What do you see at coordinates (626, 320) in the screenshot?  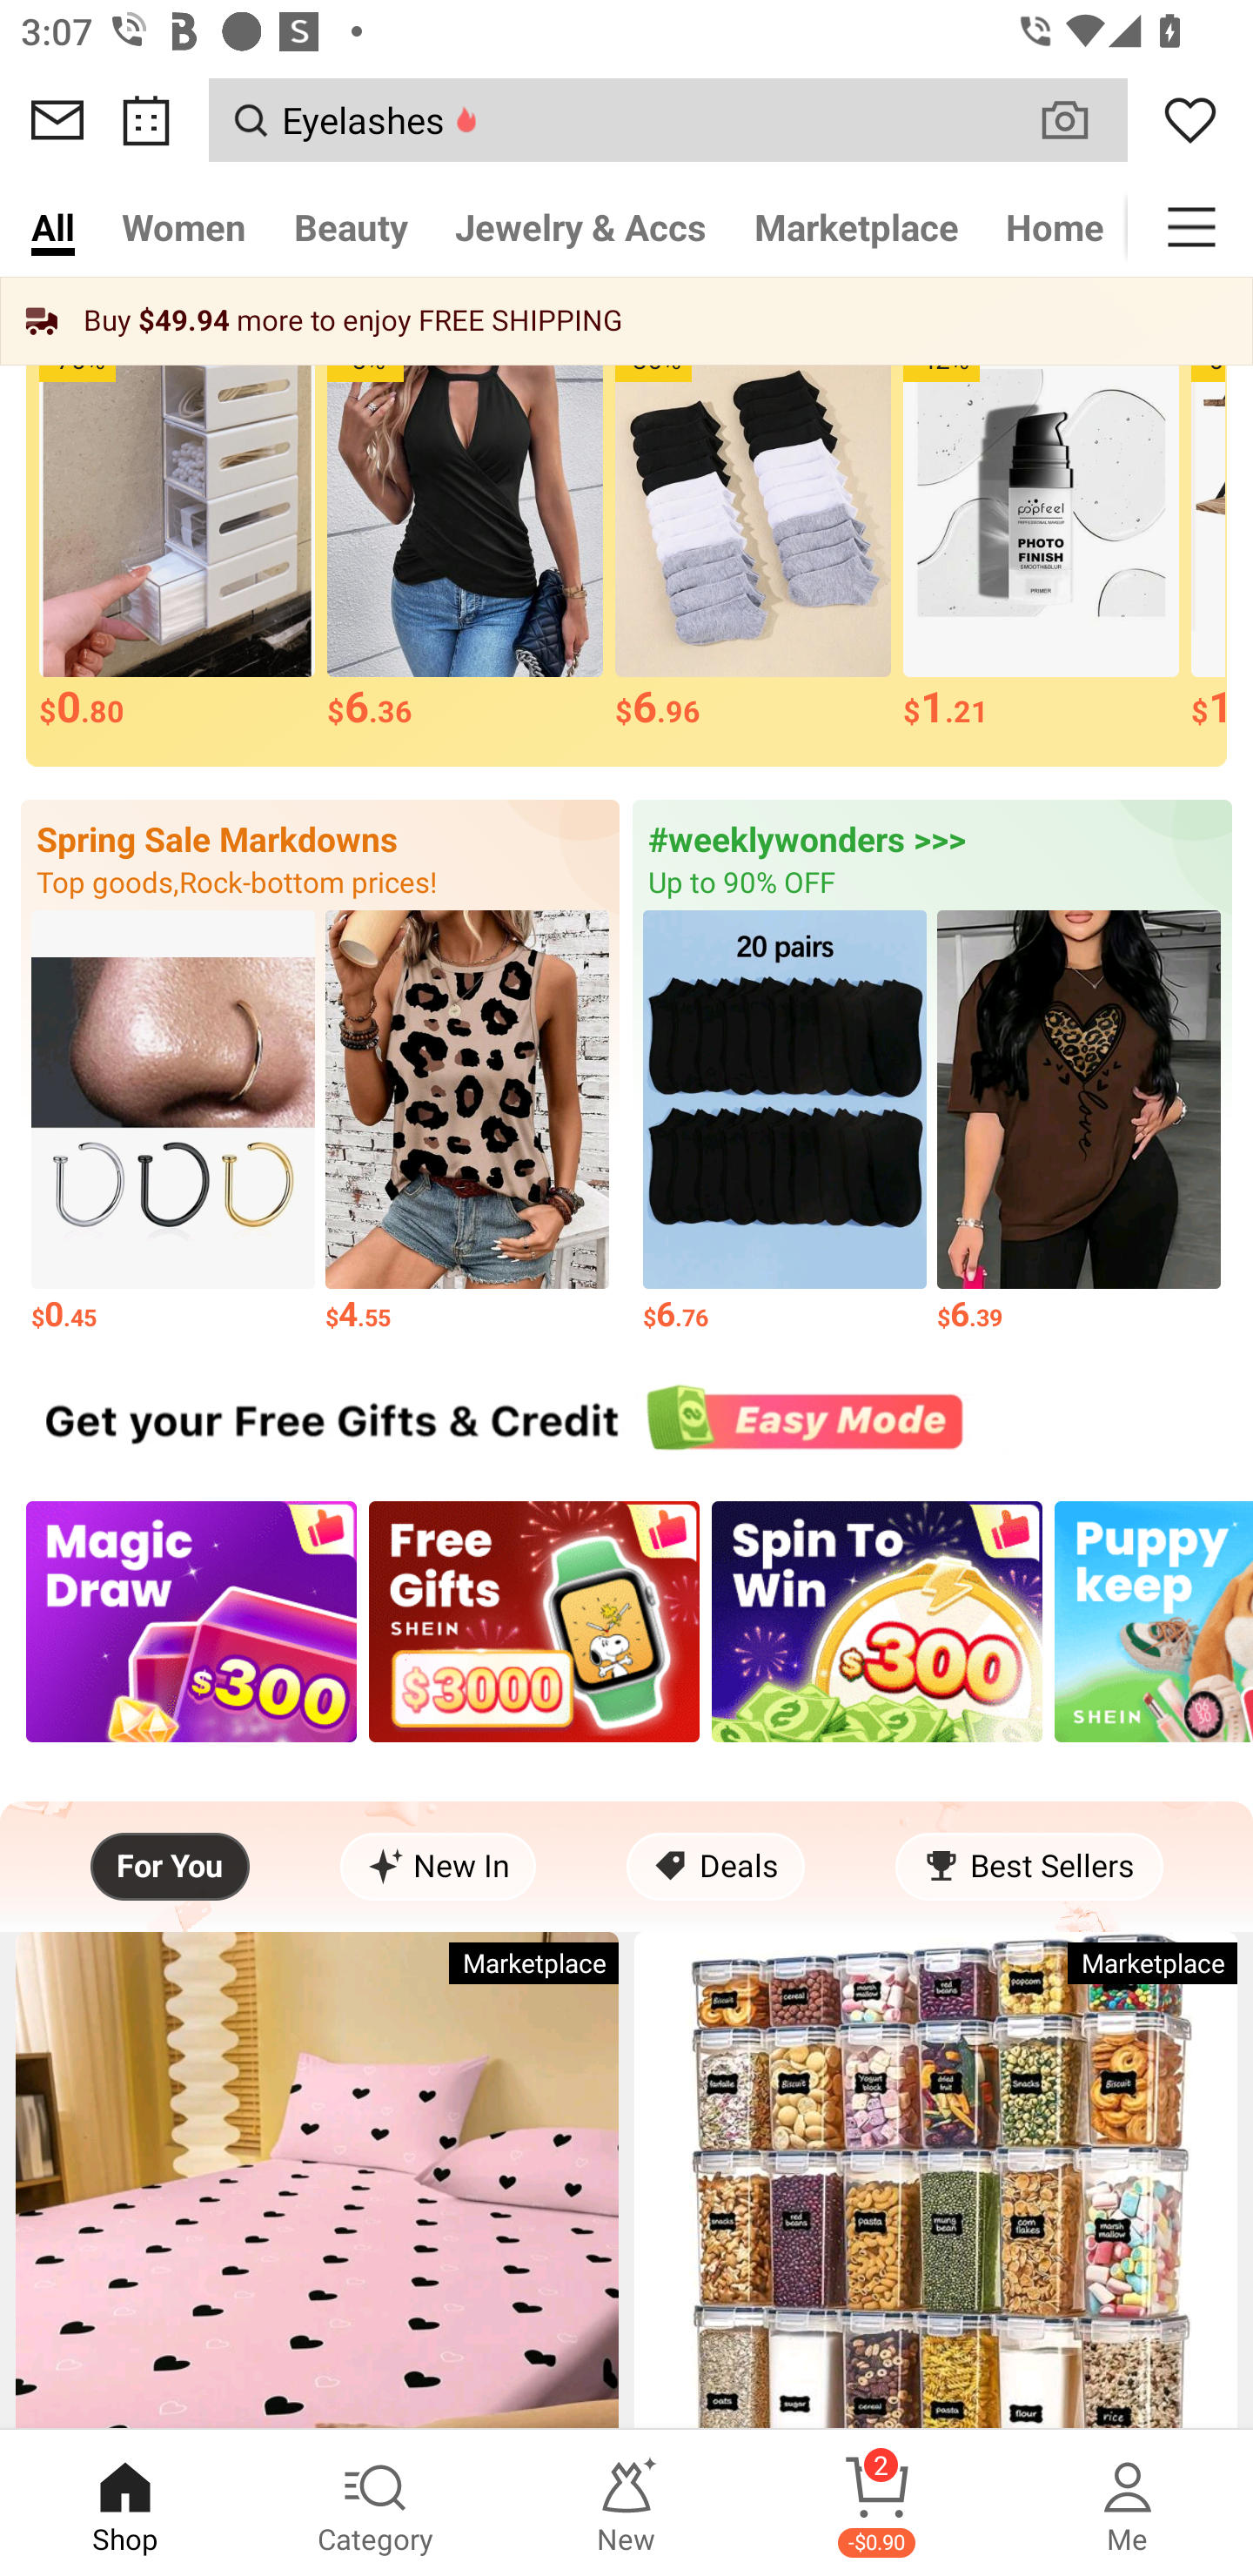 I see `Buy $49.94 more to enjoy FREE SHIPPING` at bounding box center [626, 320].